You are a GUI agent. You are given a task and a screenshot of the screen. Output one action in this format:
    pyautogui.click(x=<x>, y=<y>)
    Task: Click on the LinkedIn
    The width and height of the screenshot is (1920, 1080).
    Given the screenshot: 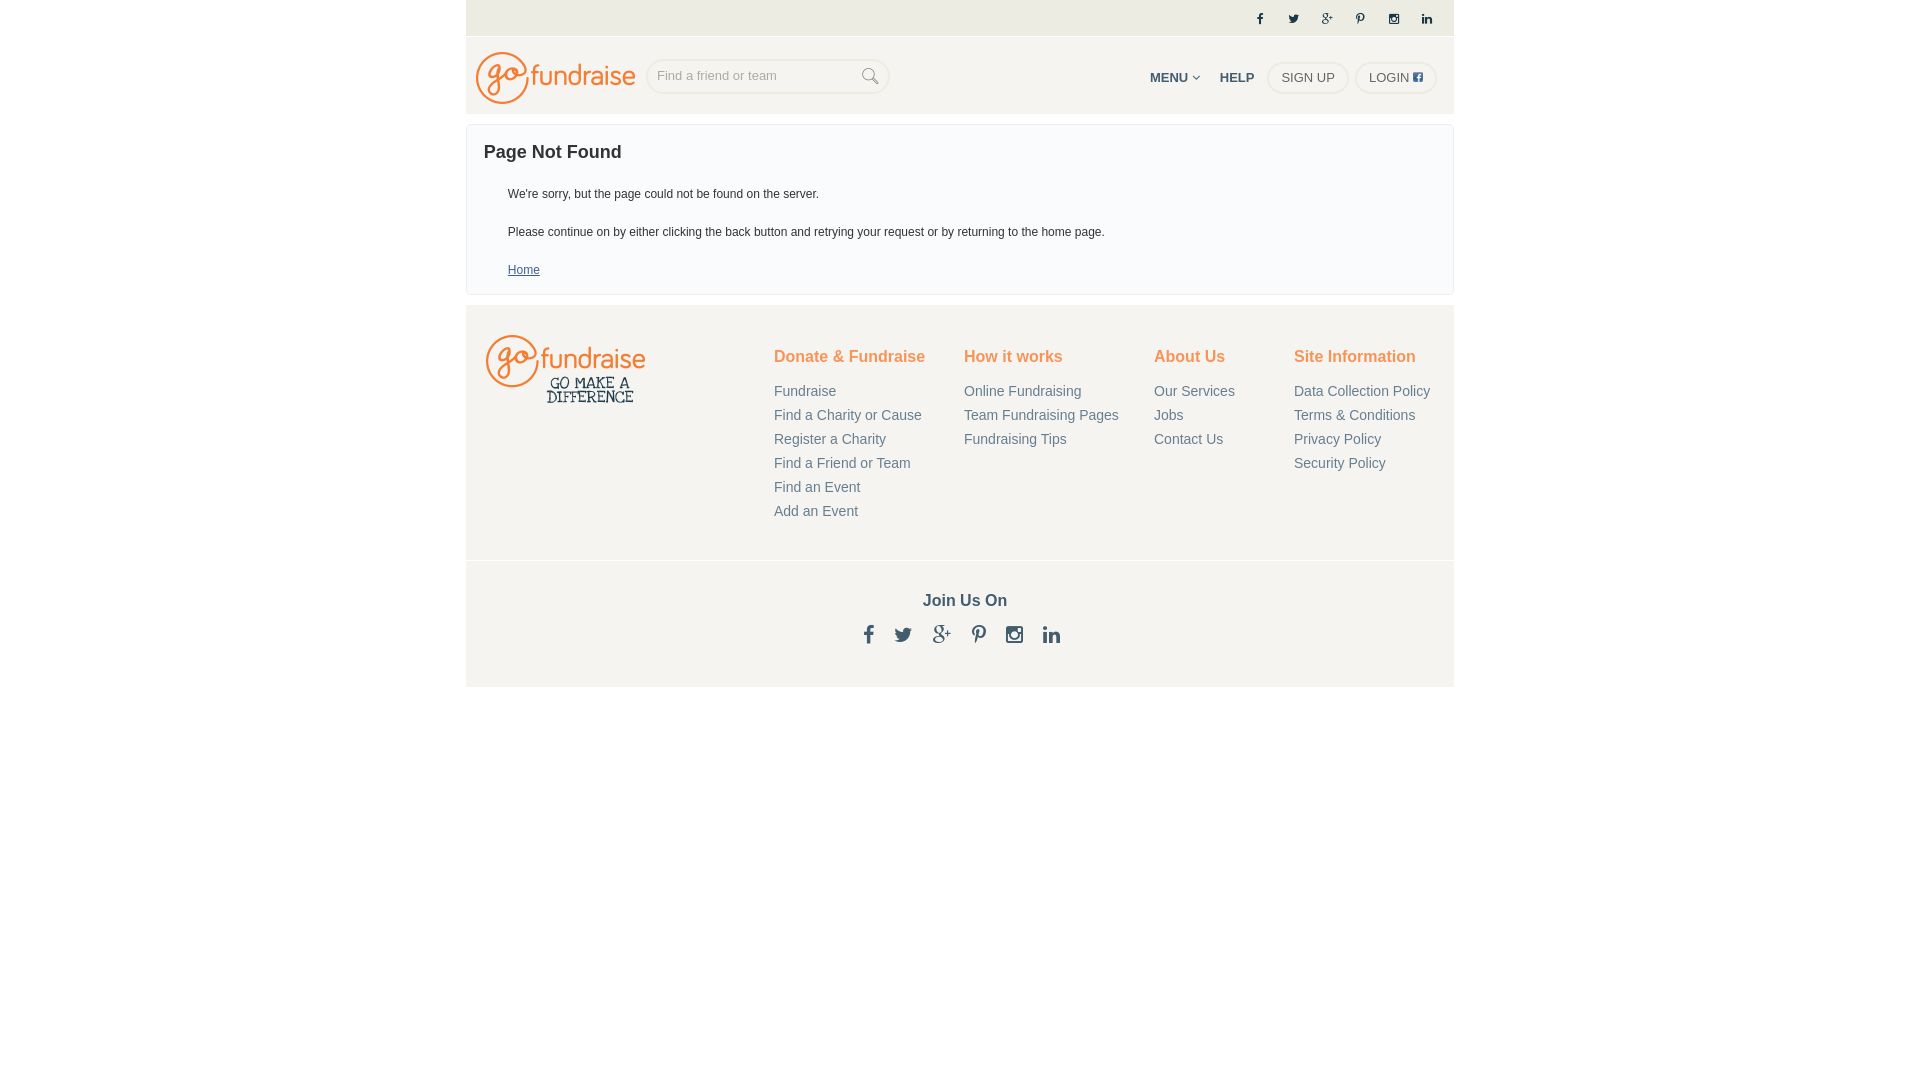 What is the action you would take?
    pyautogui.click(x=1434, y=19)
    